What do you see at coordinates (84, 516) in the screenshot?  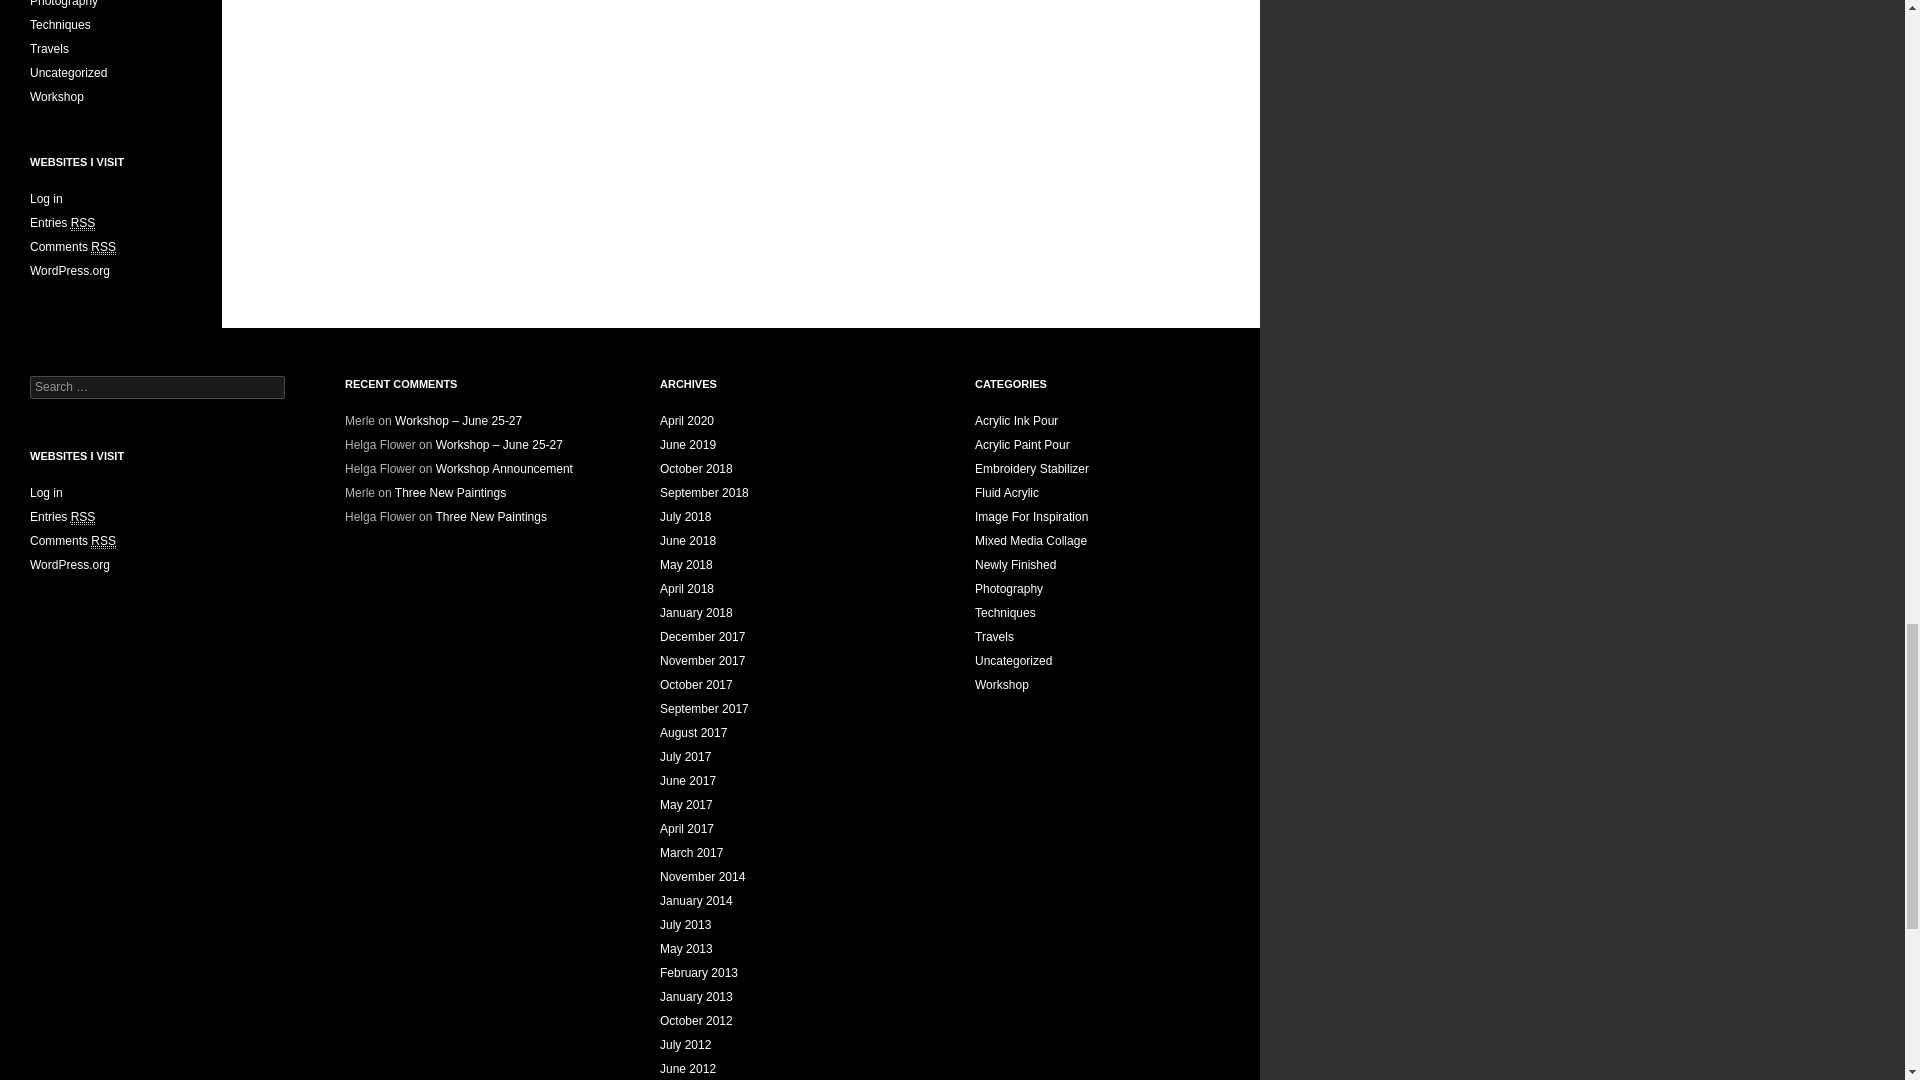 I see `Really Simple Syndication` at bounding box center [84, 516].